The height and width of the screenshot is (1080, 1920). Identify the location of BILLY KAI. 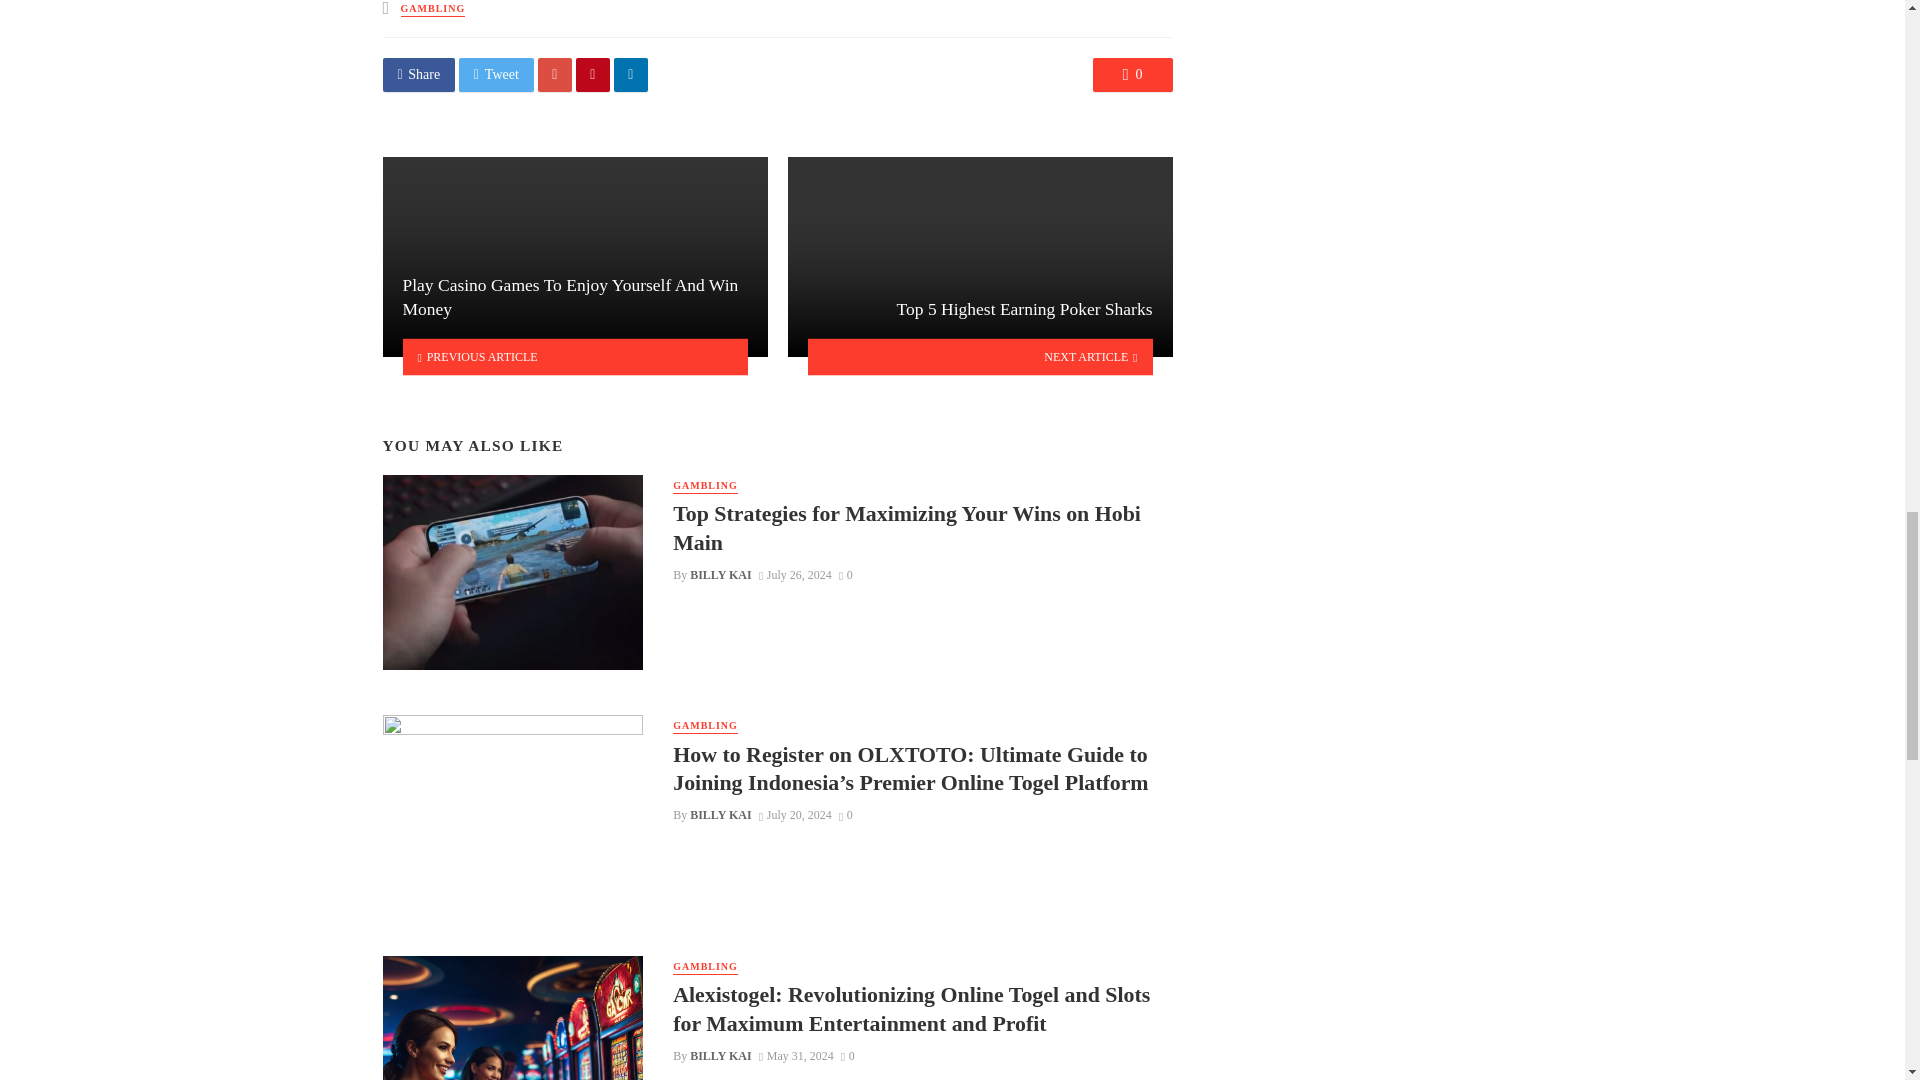
(720, 575).